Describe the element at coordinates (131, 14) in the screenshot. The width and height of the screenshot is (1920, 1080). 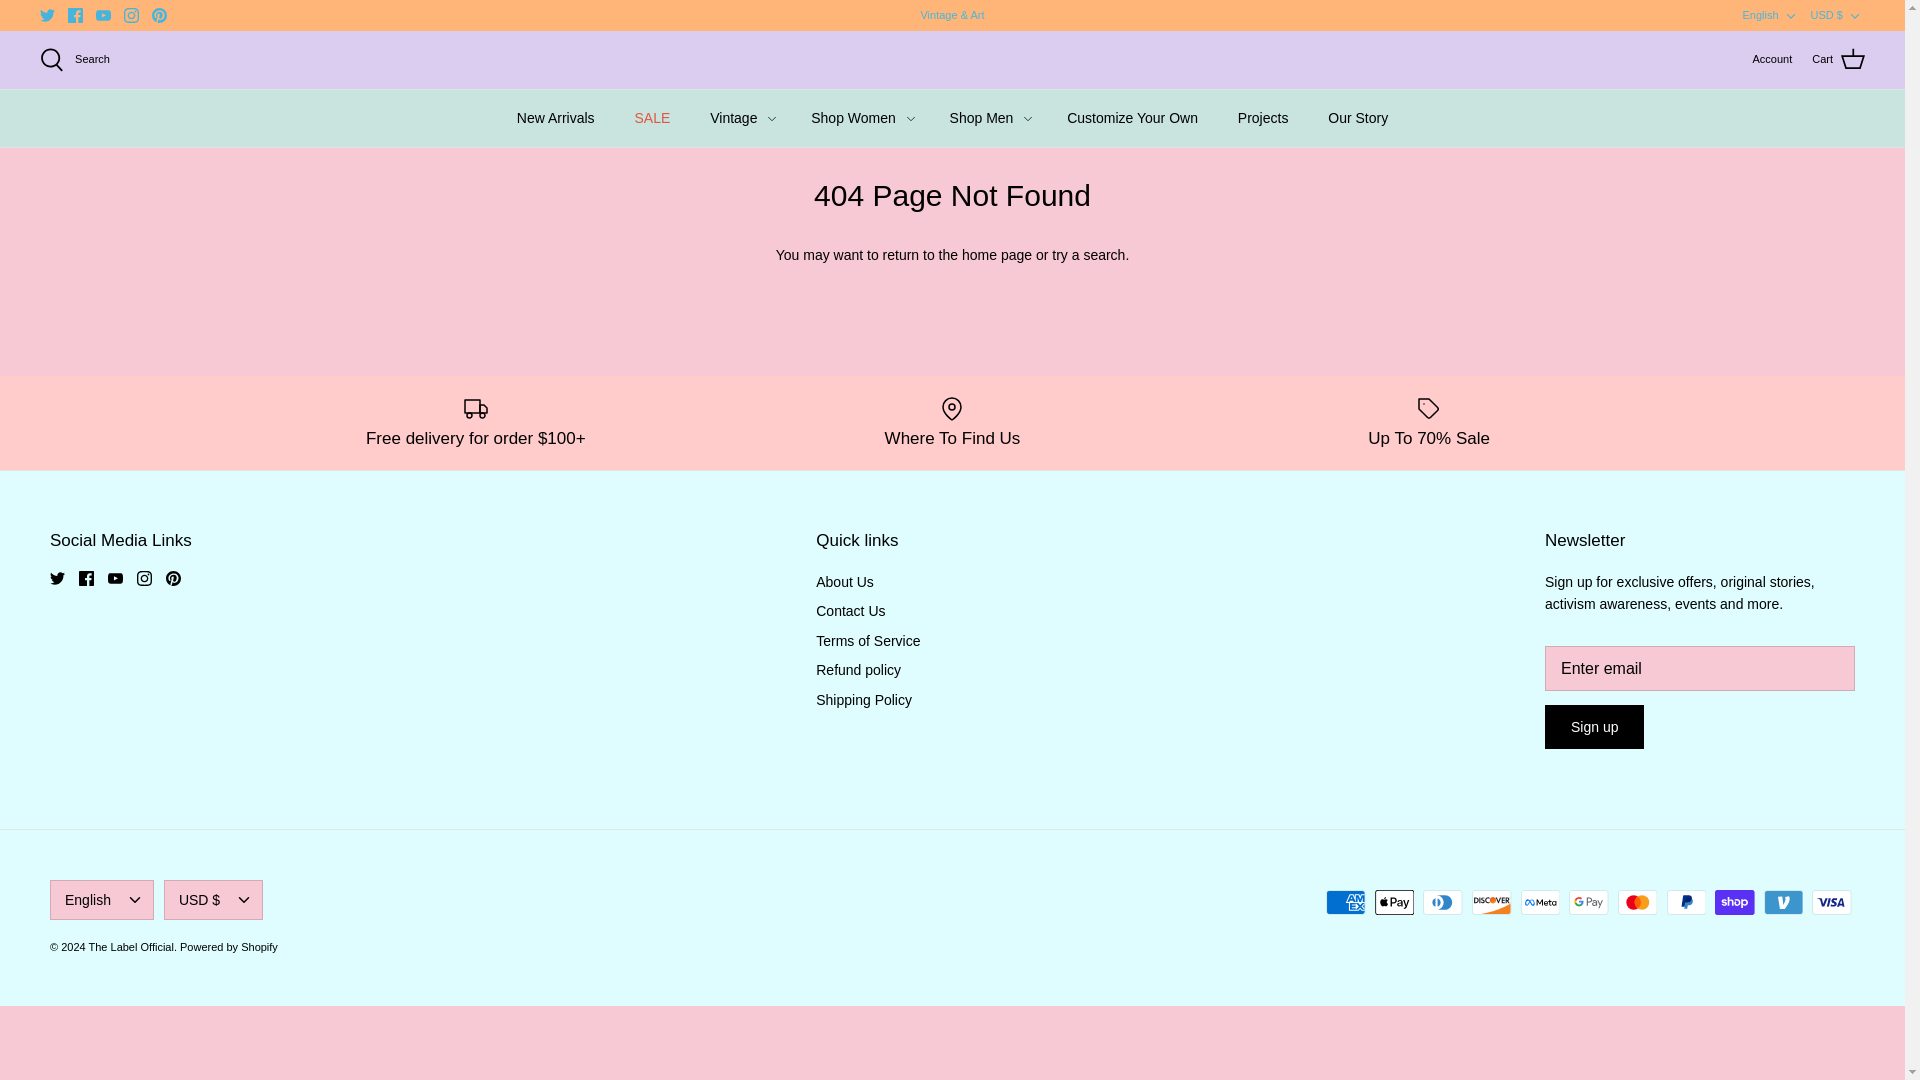
I see `Instagram` at that location.